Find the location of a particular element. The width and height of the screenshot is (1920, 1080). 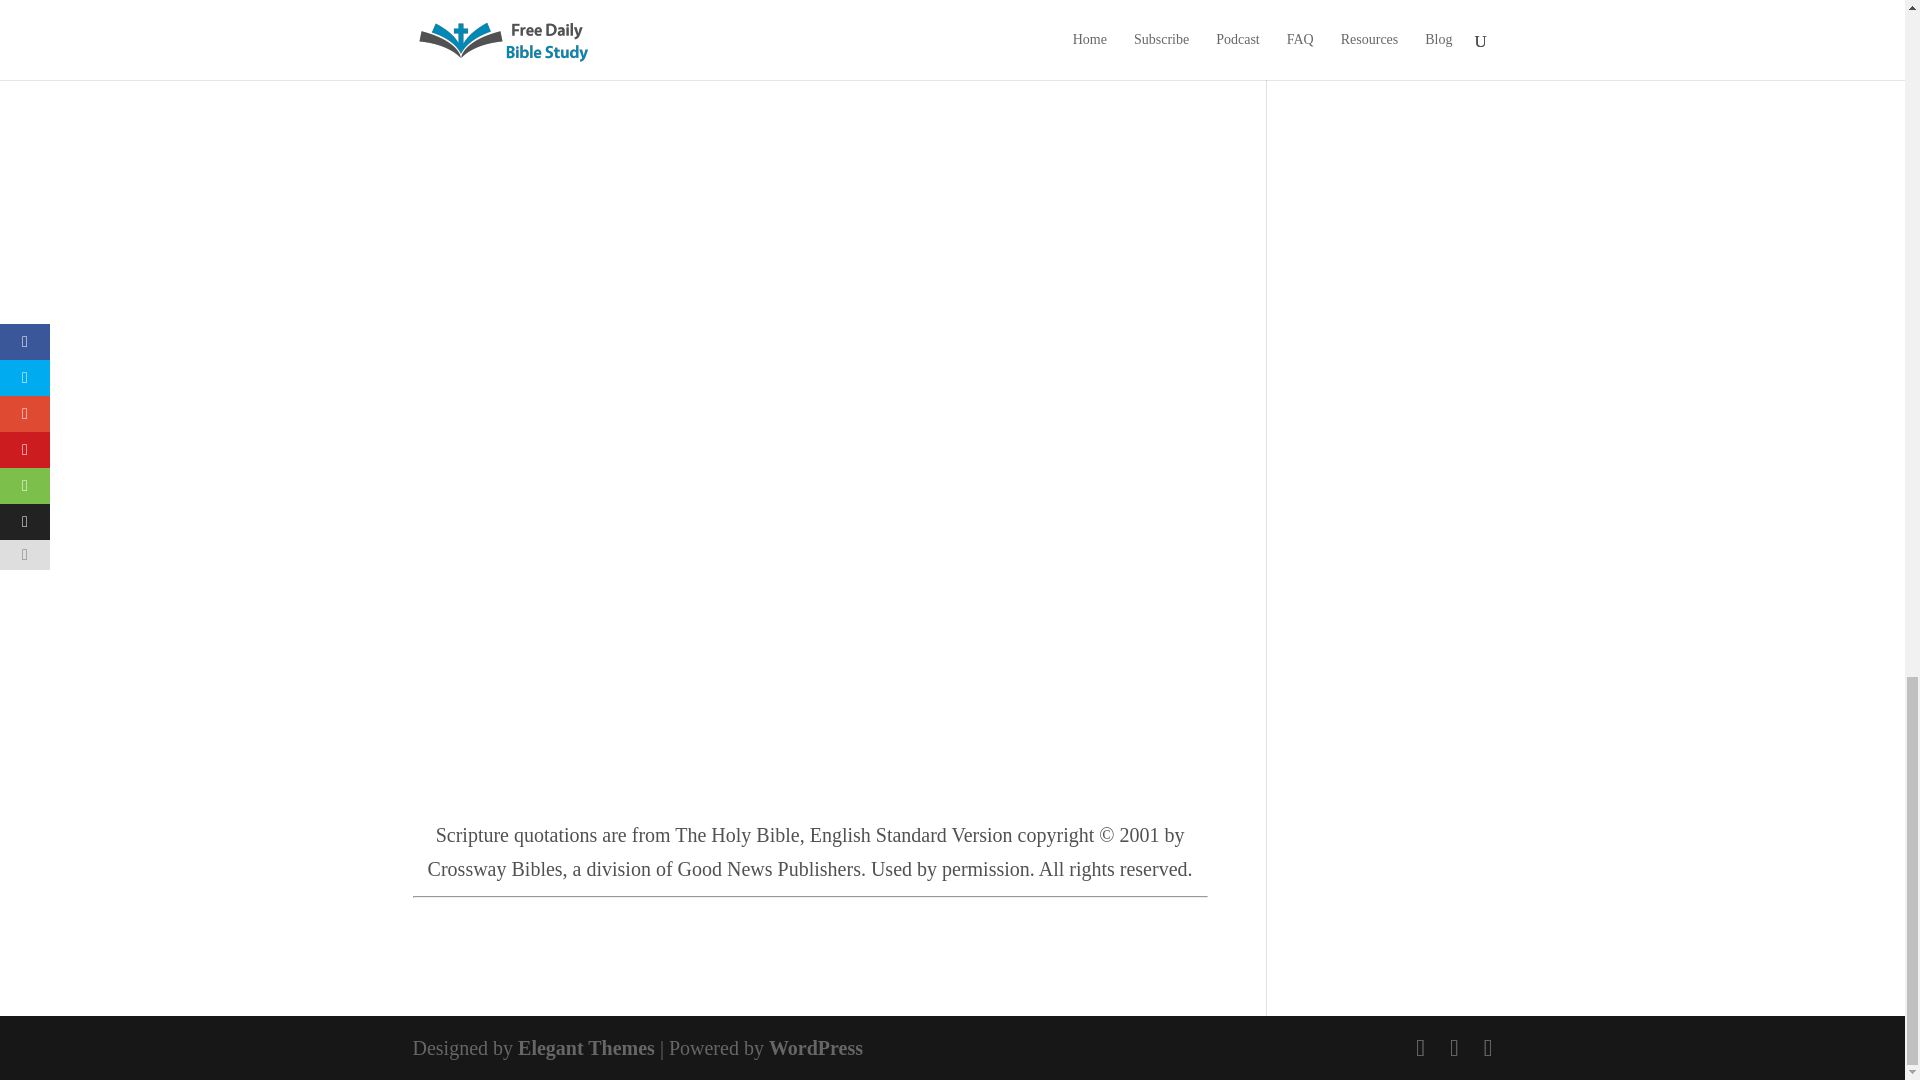

WordPress is located at coordinates (816, 1048).